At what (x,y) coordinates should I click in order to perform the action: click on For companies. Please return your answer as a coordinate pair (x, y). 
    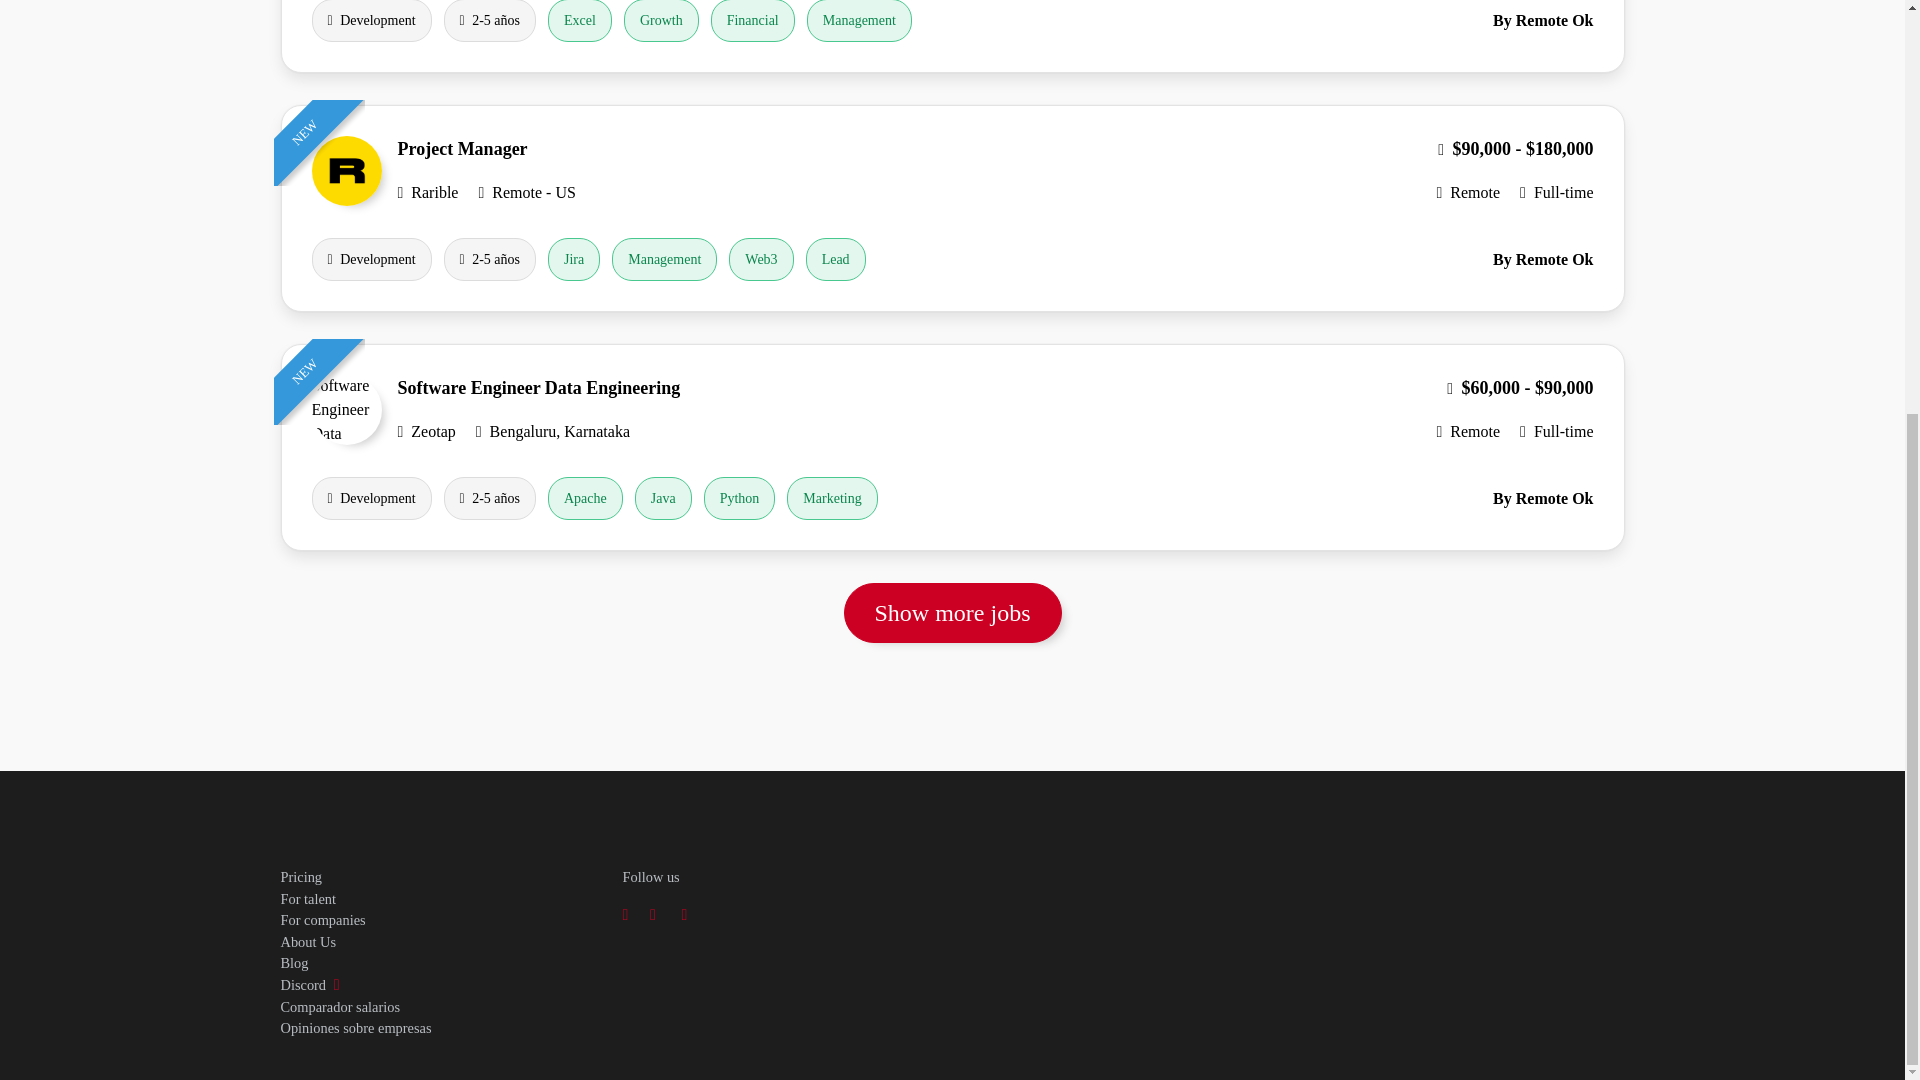
    Looking at the image, I should click on (322, 919).